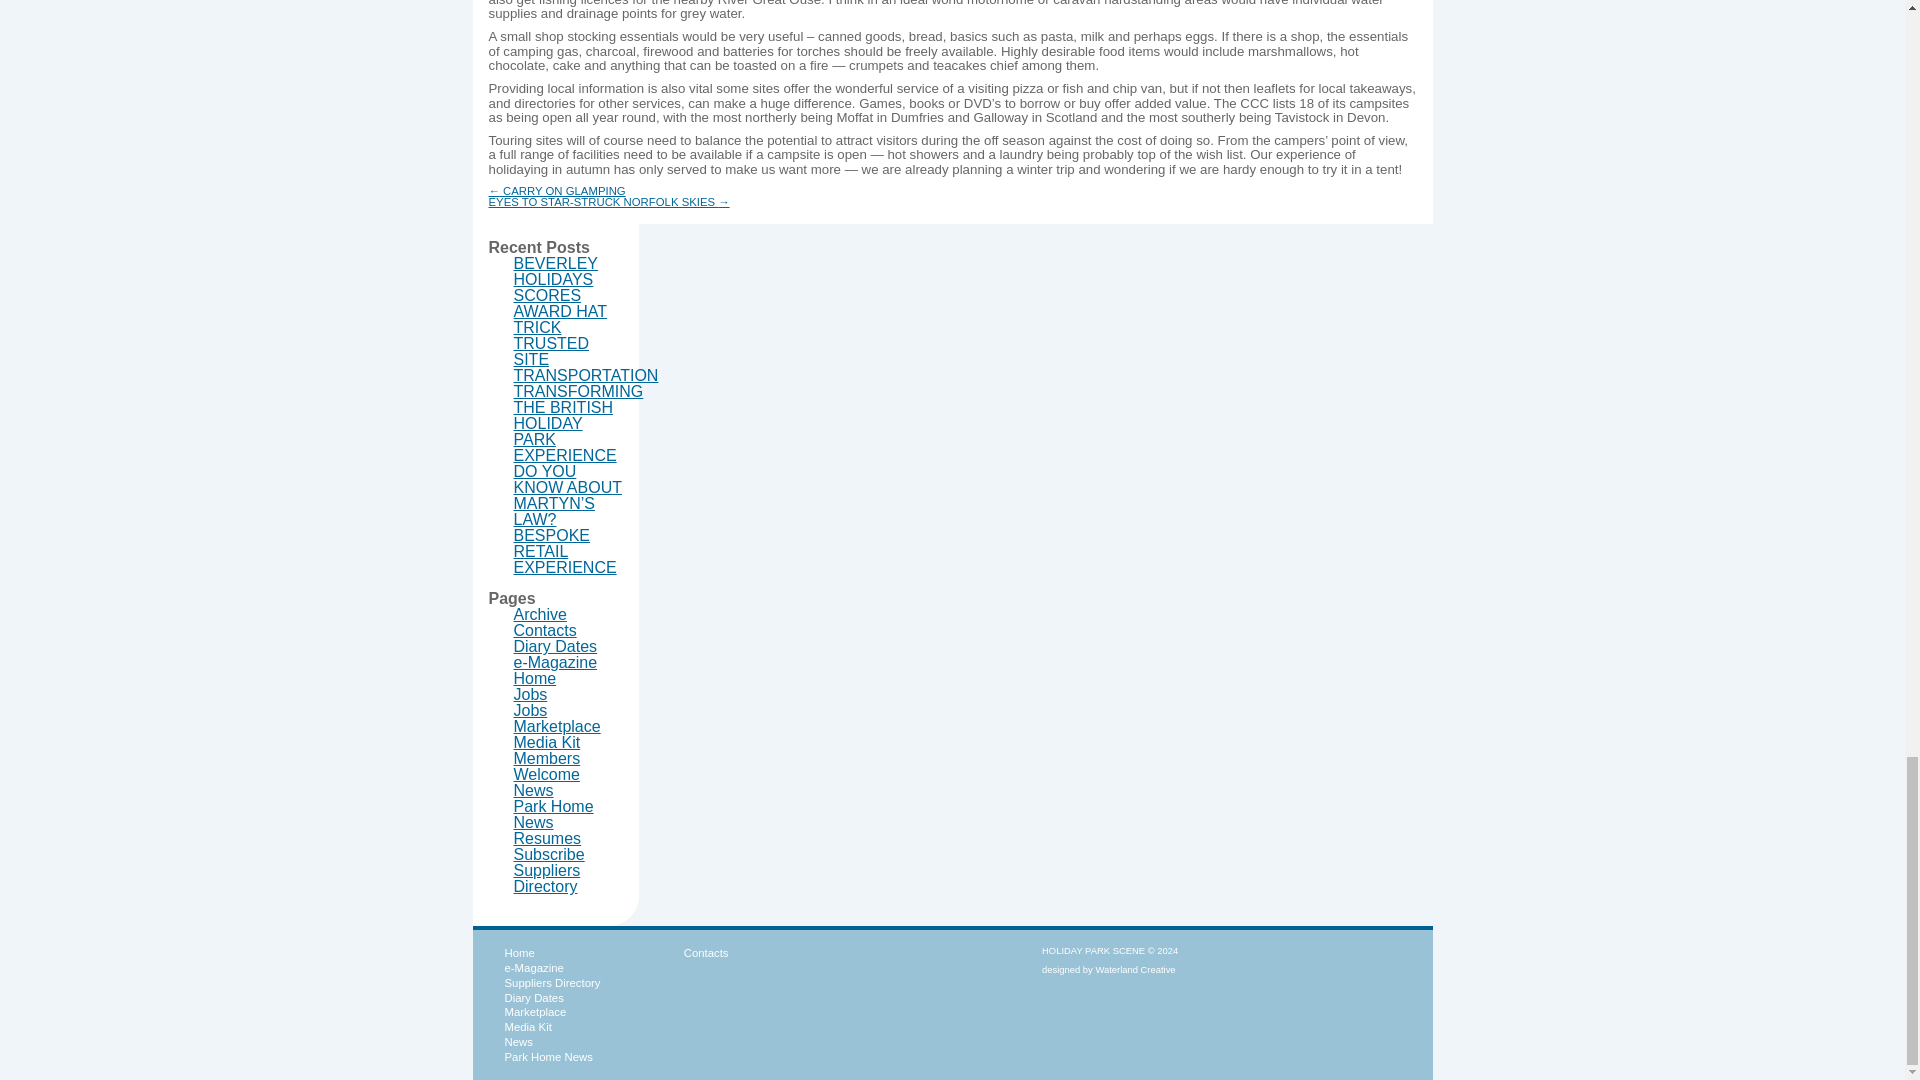 This screenshot has width=1920, height=1080. I want to click on Contacts, so click(546, 630).